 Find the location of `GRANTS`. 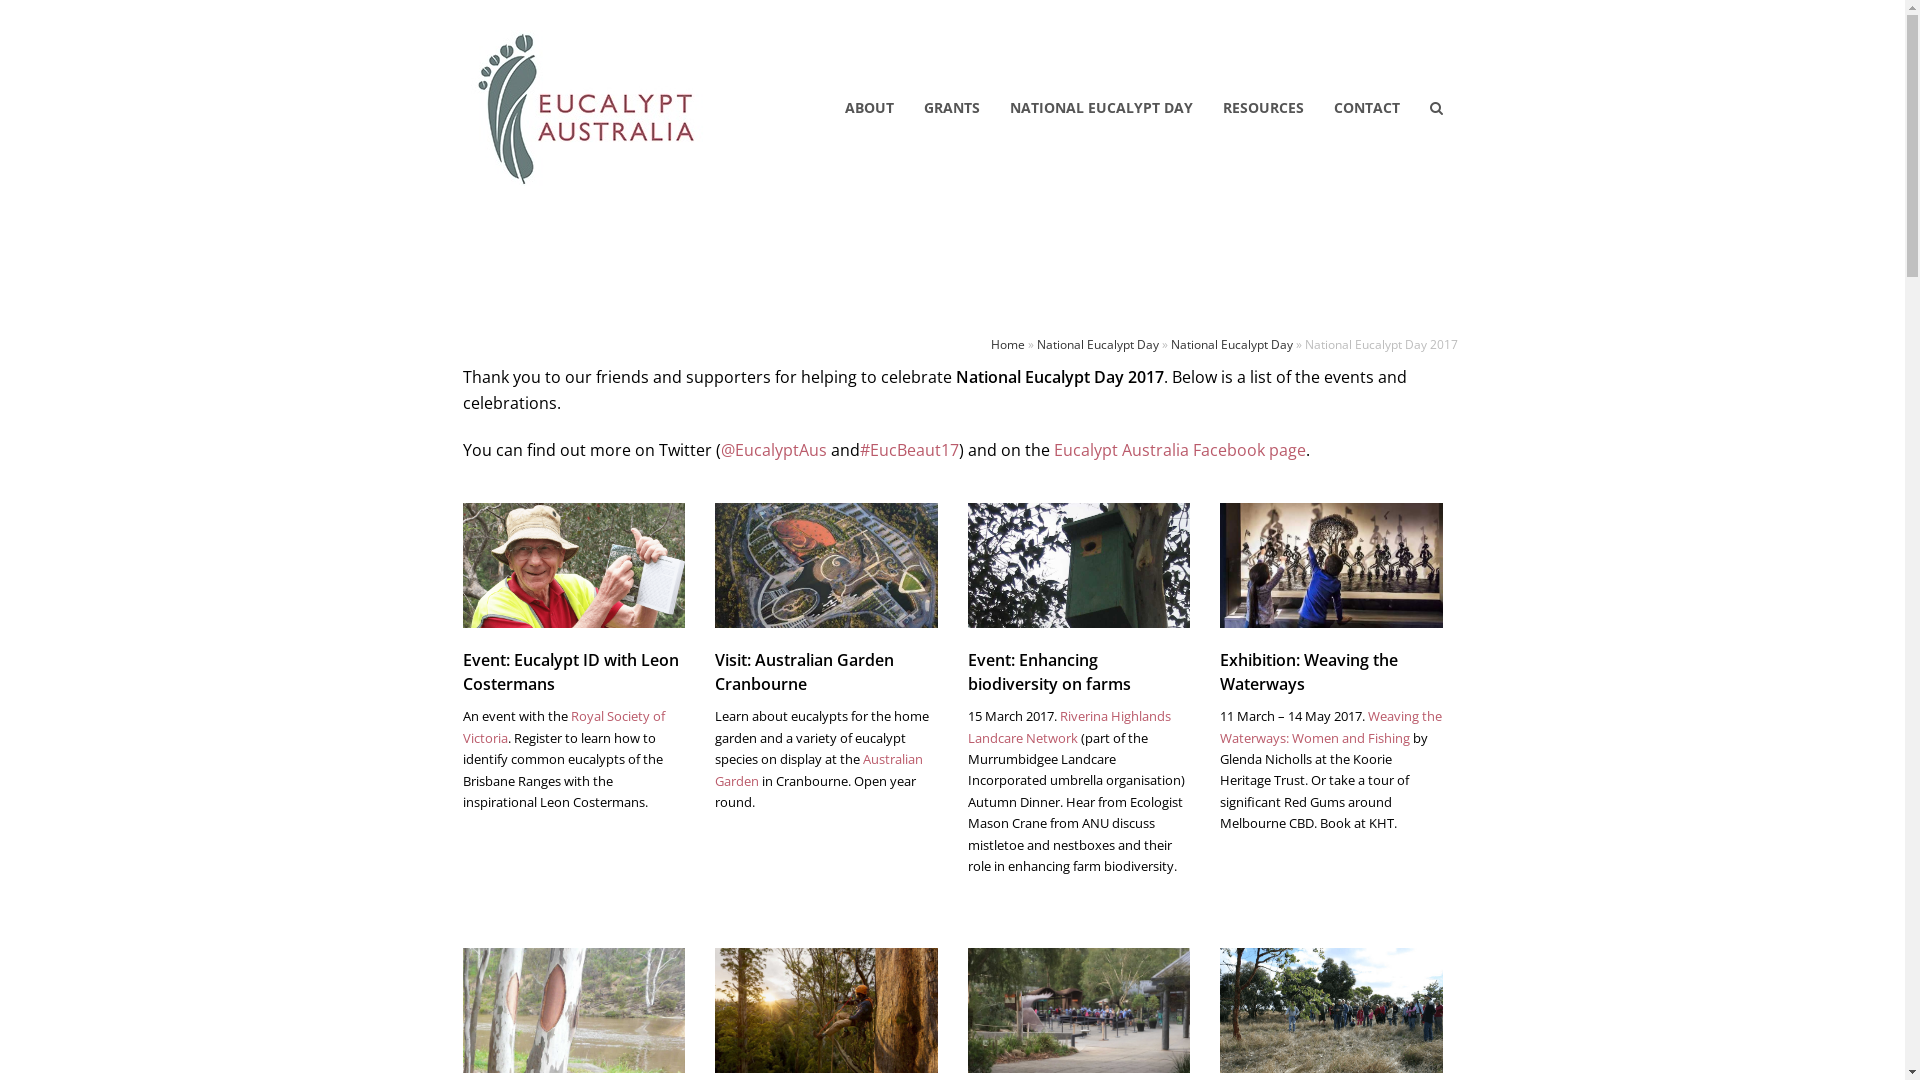

GRANTS is located at coordinates (951, 108).